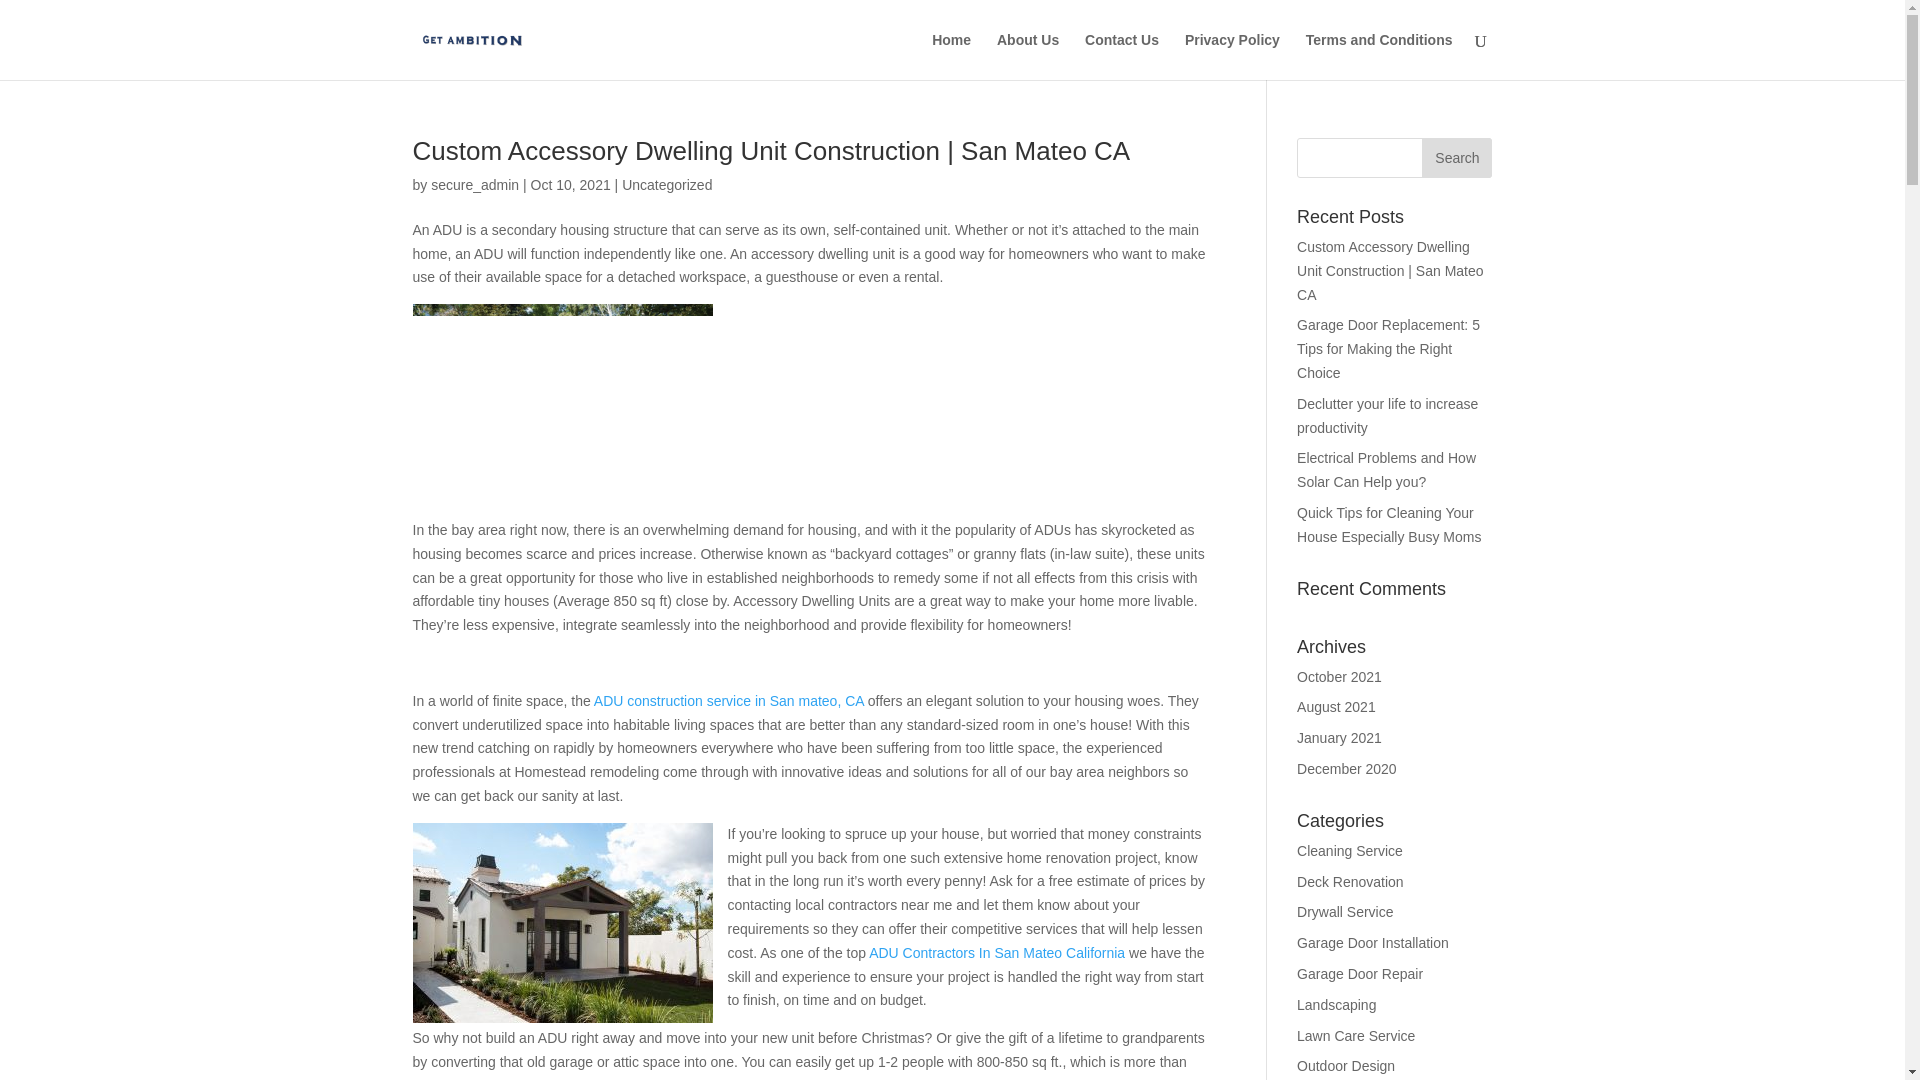 Image resolution: width=1920 pixels, height=1080 pixels. I want to click on Cleaning Service, so click(1350, 850).